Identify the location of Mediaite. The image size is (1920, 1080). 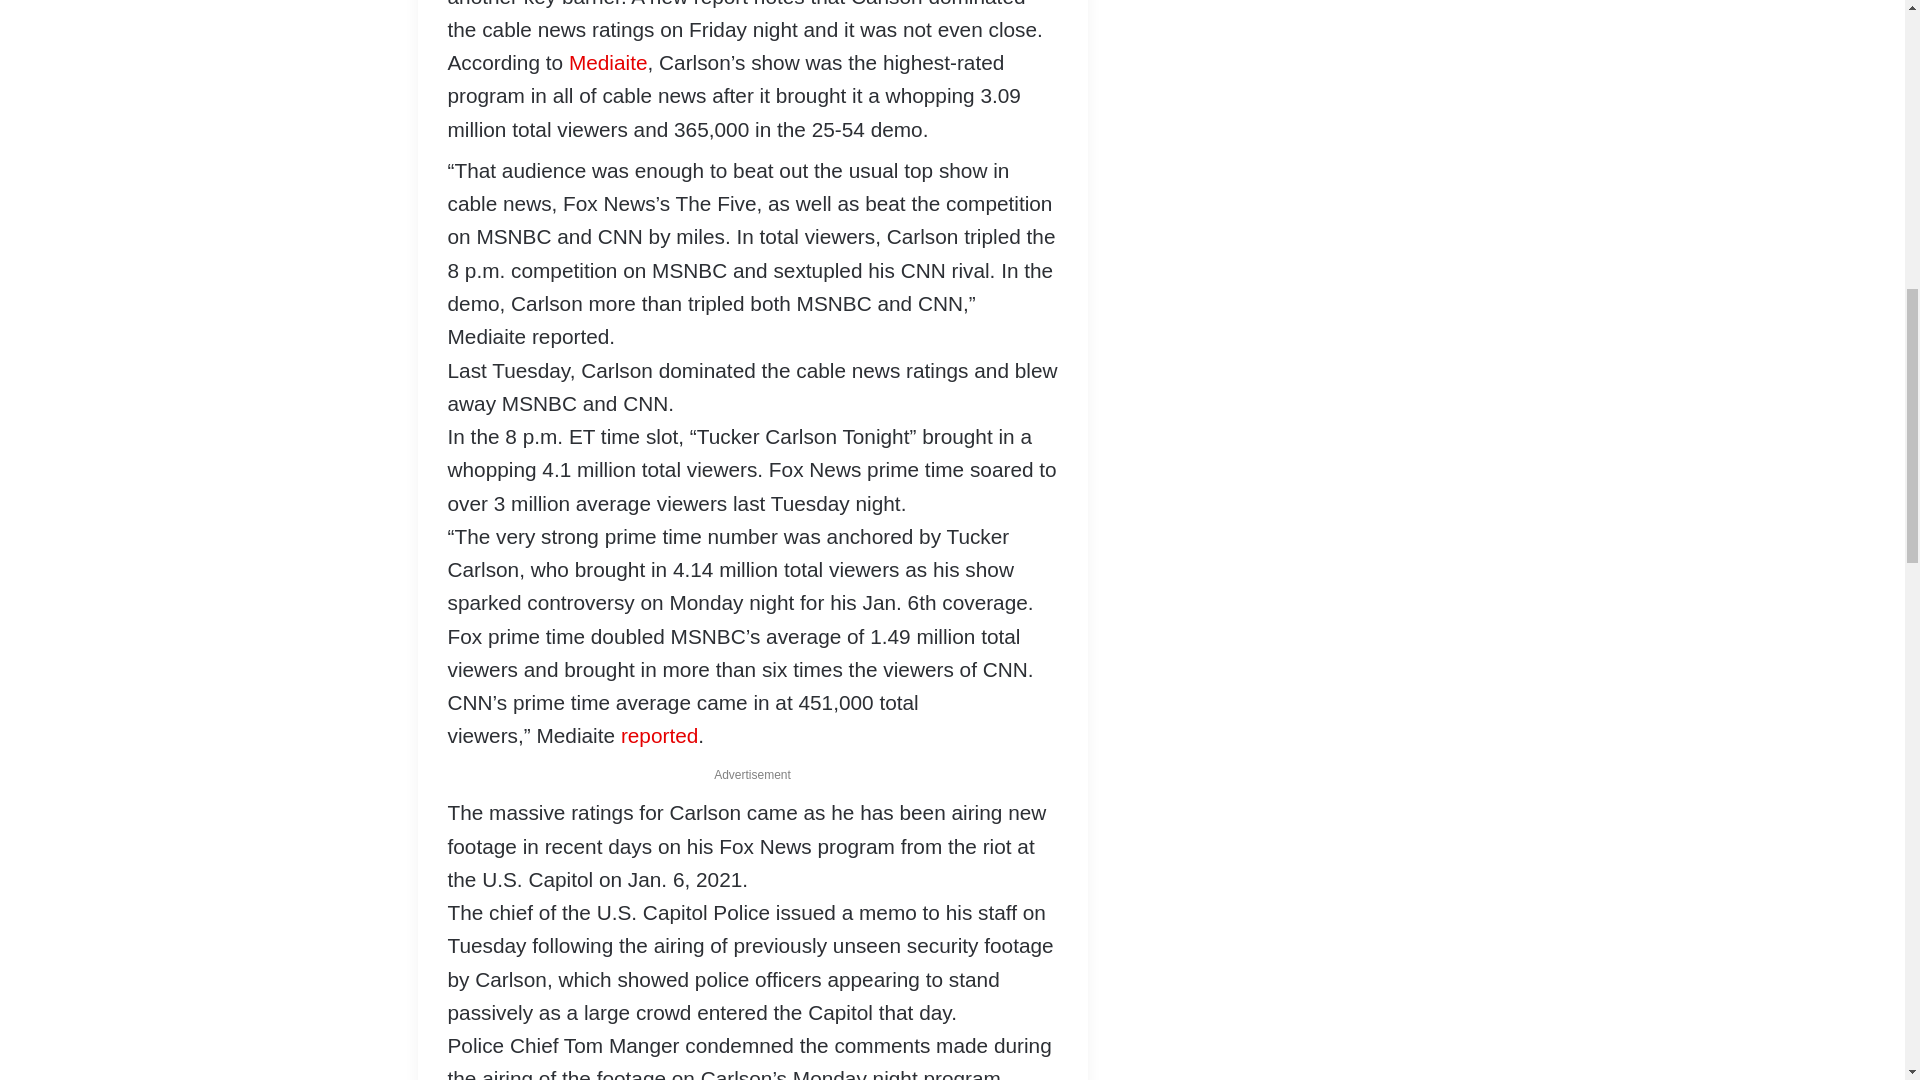
(608, 62).